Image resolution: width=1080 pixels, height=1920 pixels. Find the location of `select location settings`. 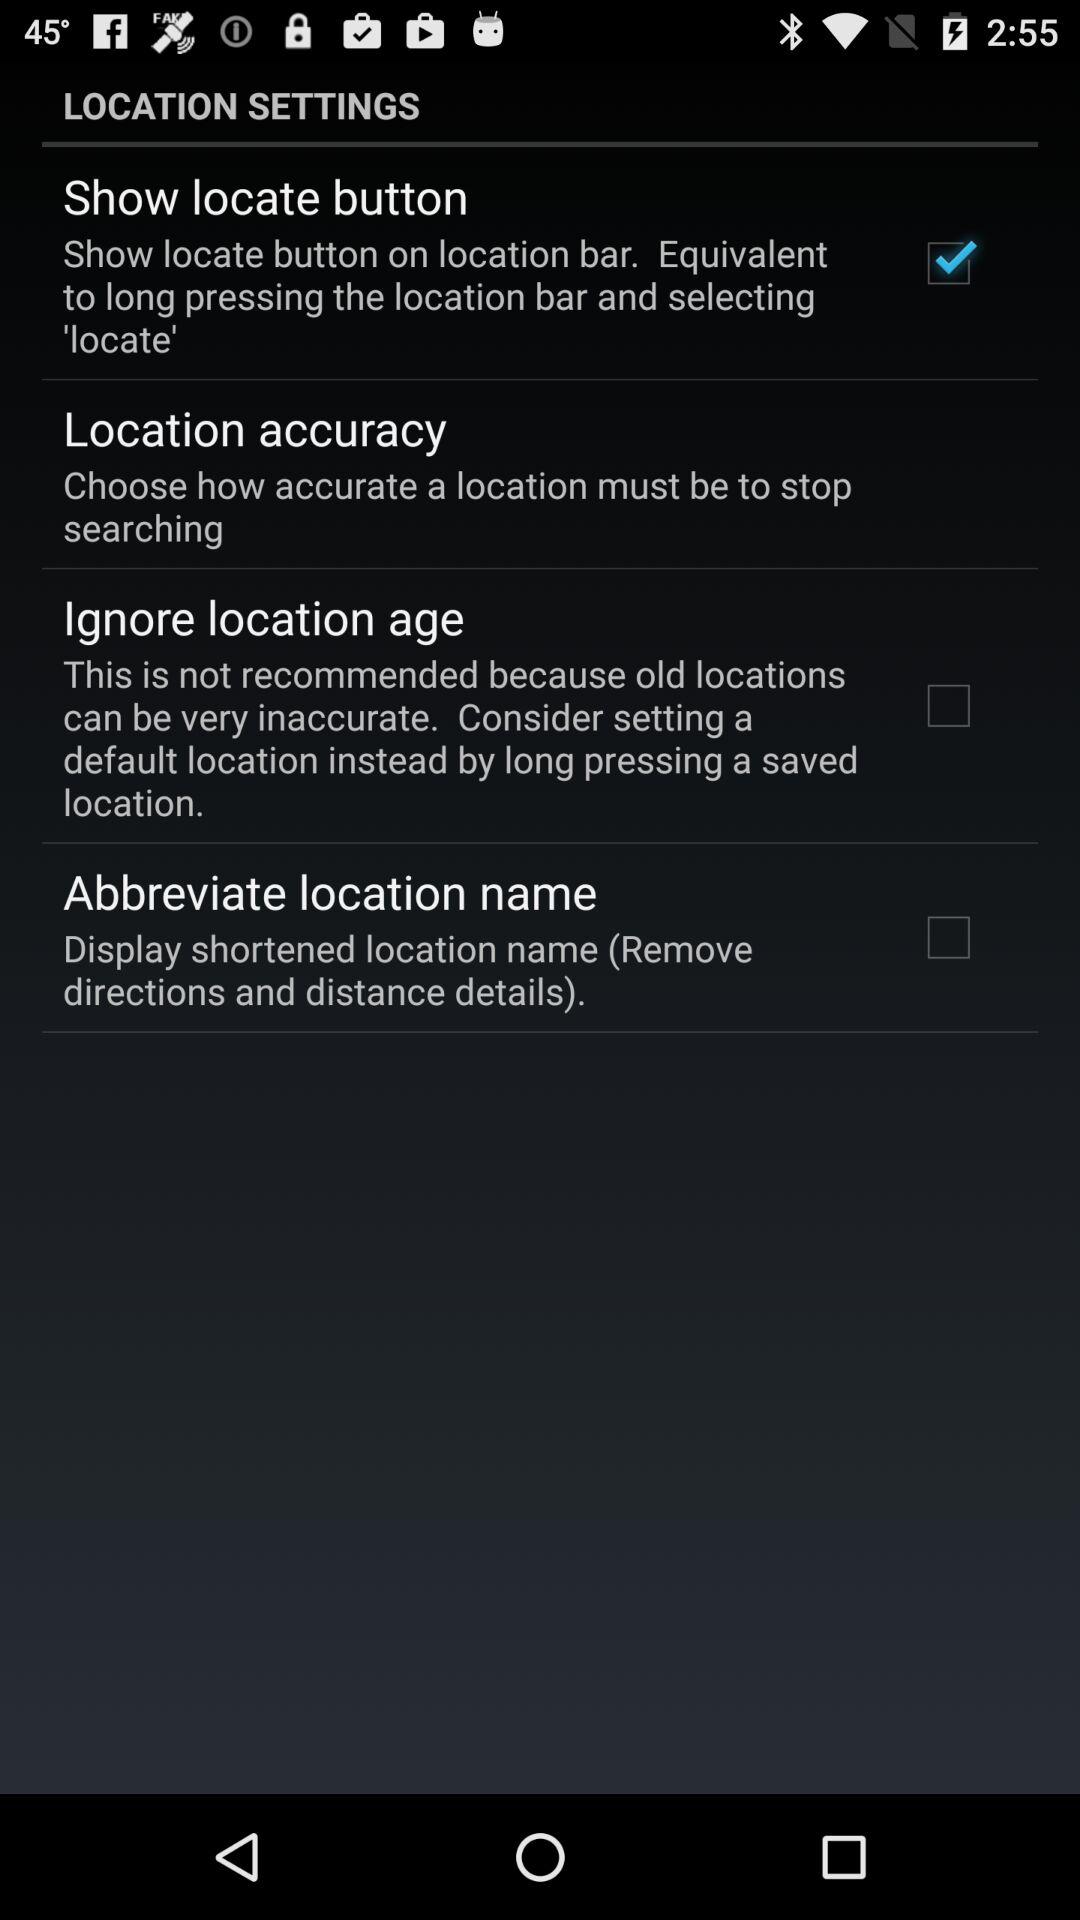

select location settings is located at coordinates (540, 104).